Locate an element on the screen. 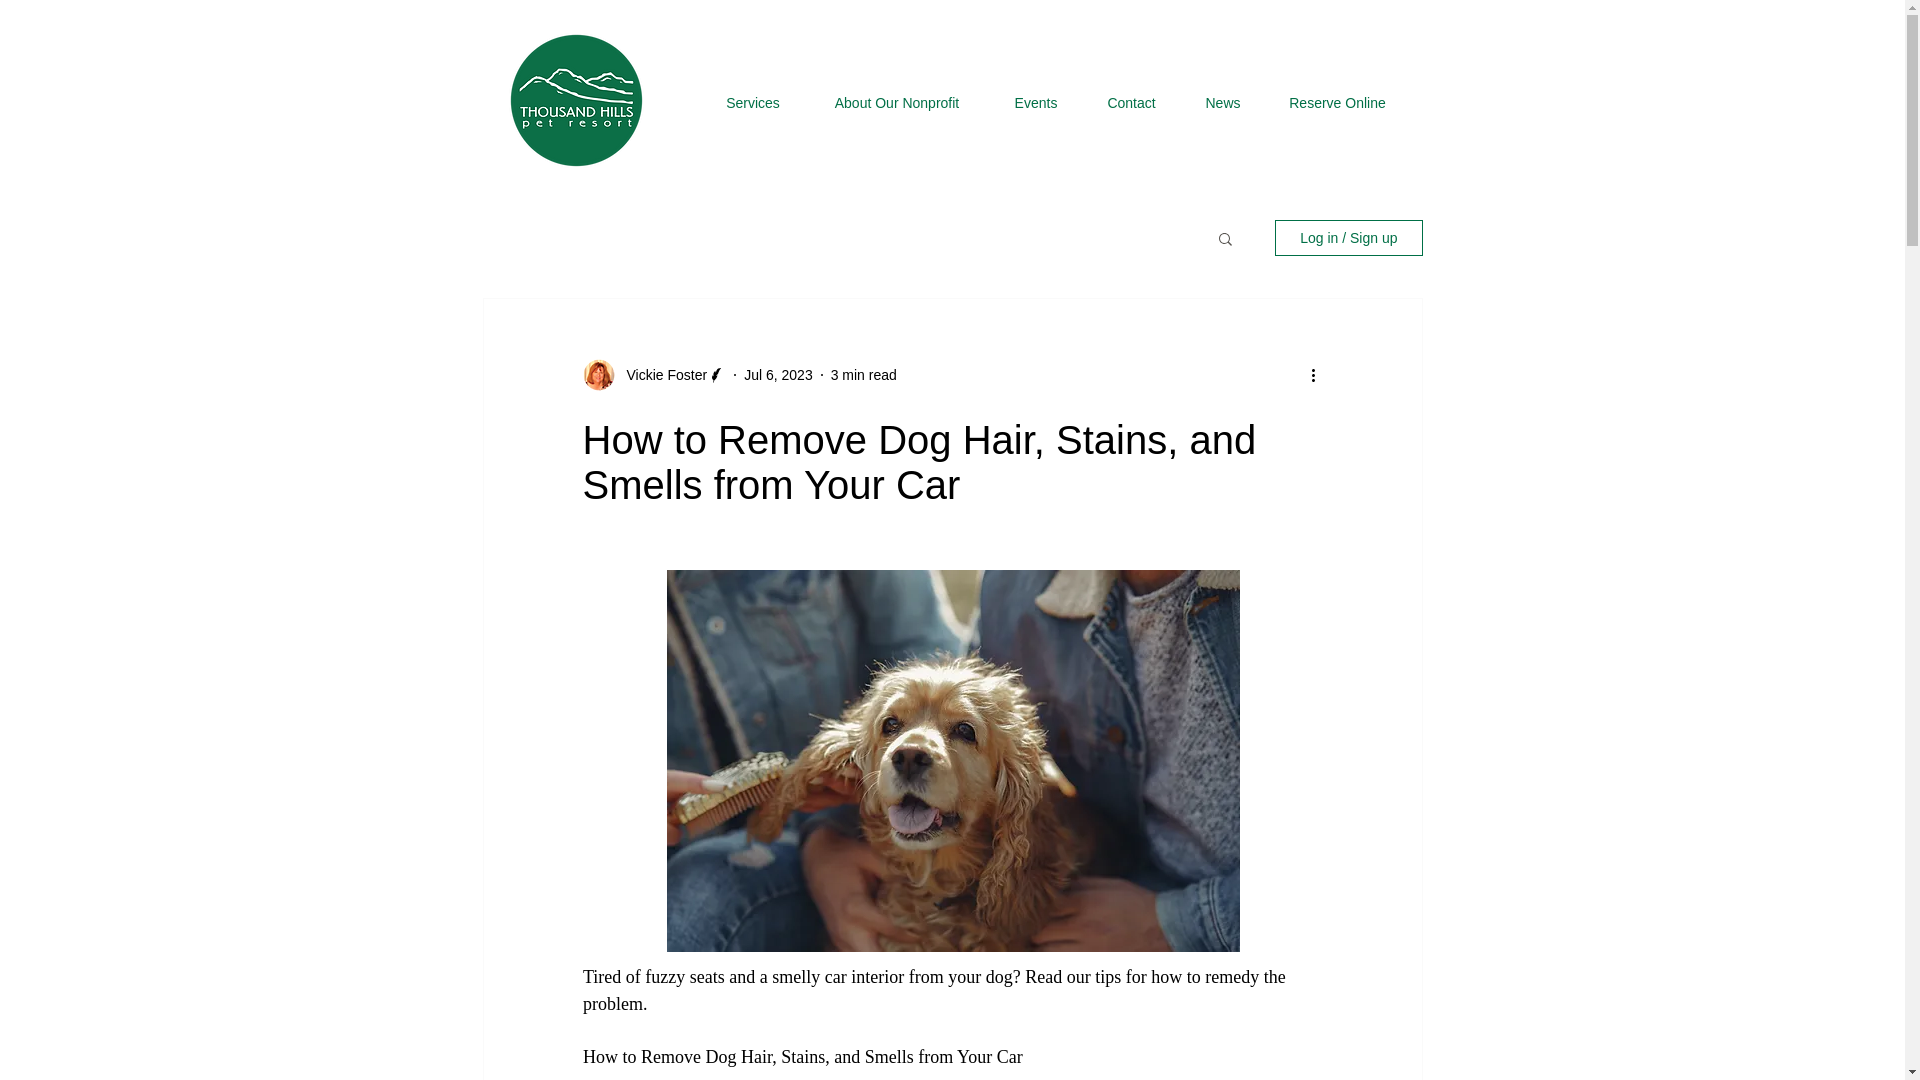 The image size is (1920, 1080). 3 min read is located at coordinates (864, 374).